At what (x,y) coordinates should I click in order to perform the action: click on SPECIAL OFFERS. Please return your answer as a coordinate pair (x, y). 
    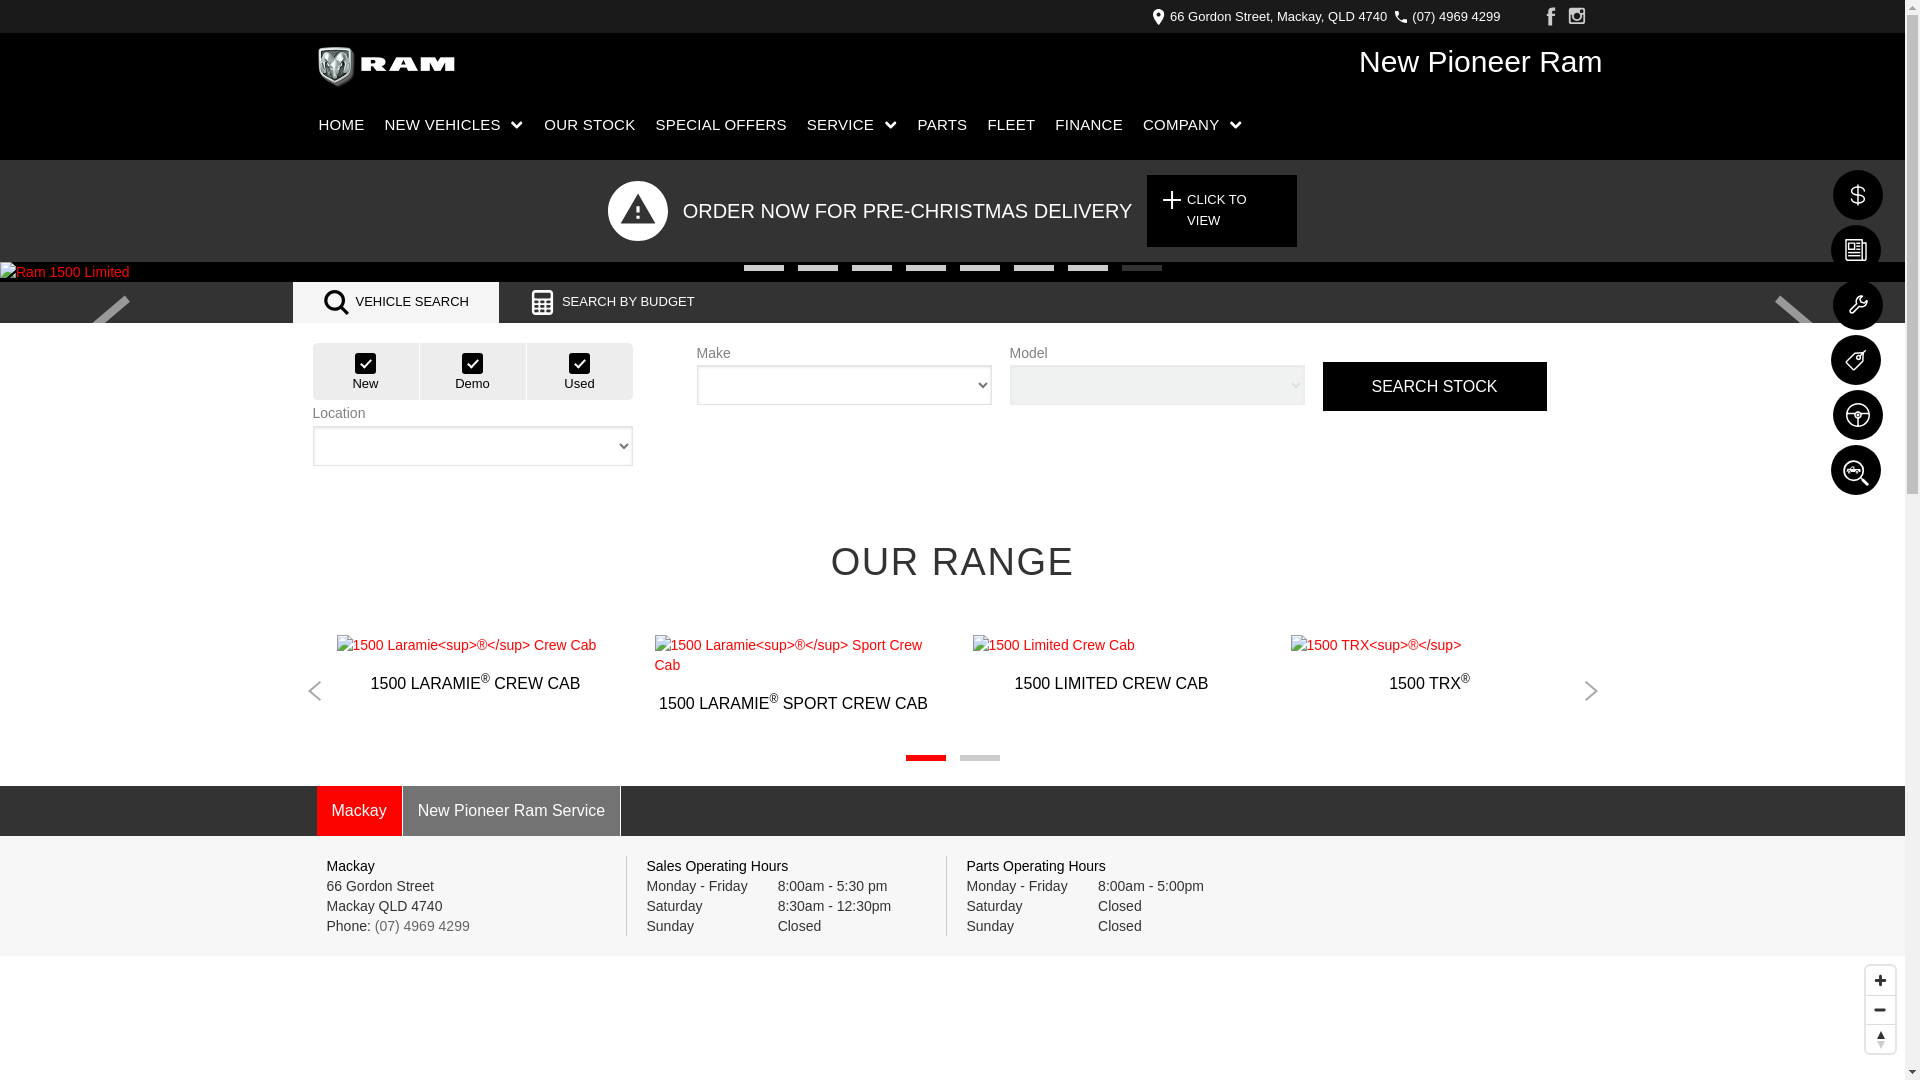
    Looking at the image, I should click on (720, 125).